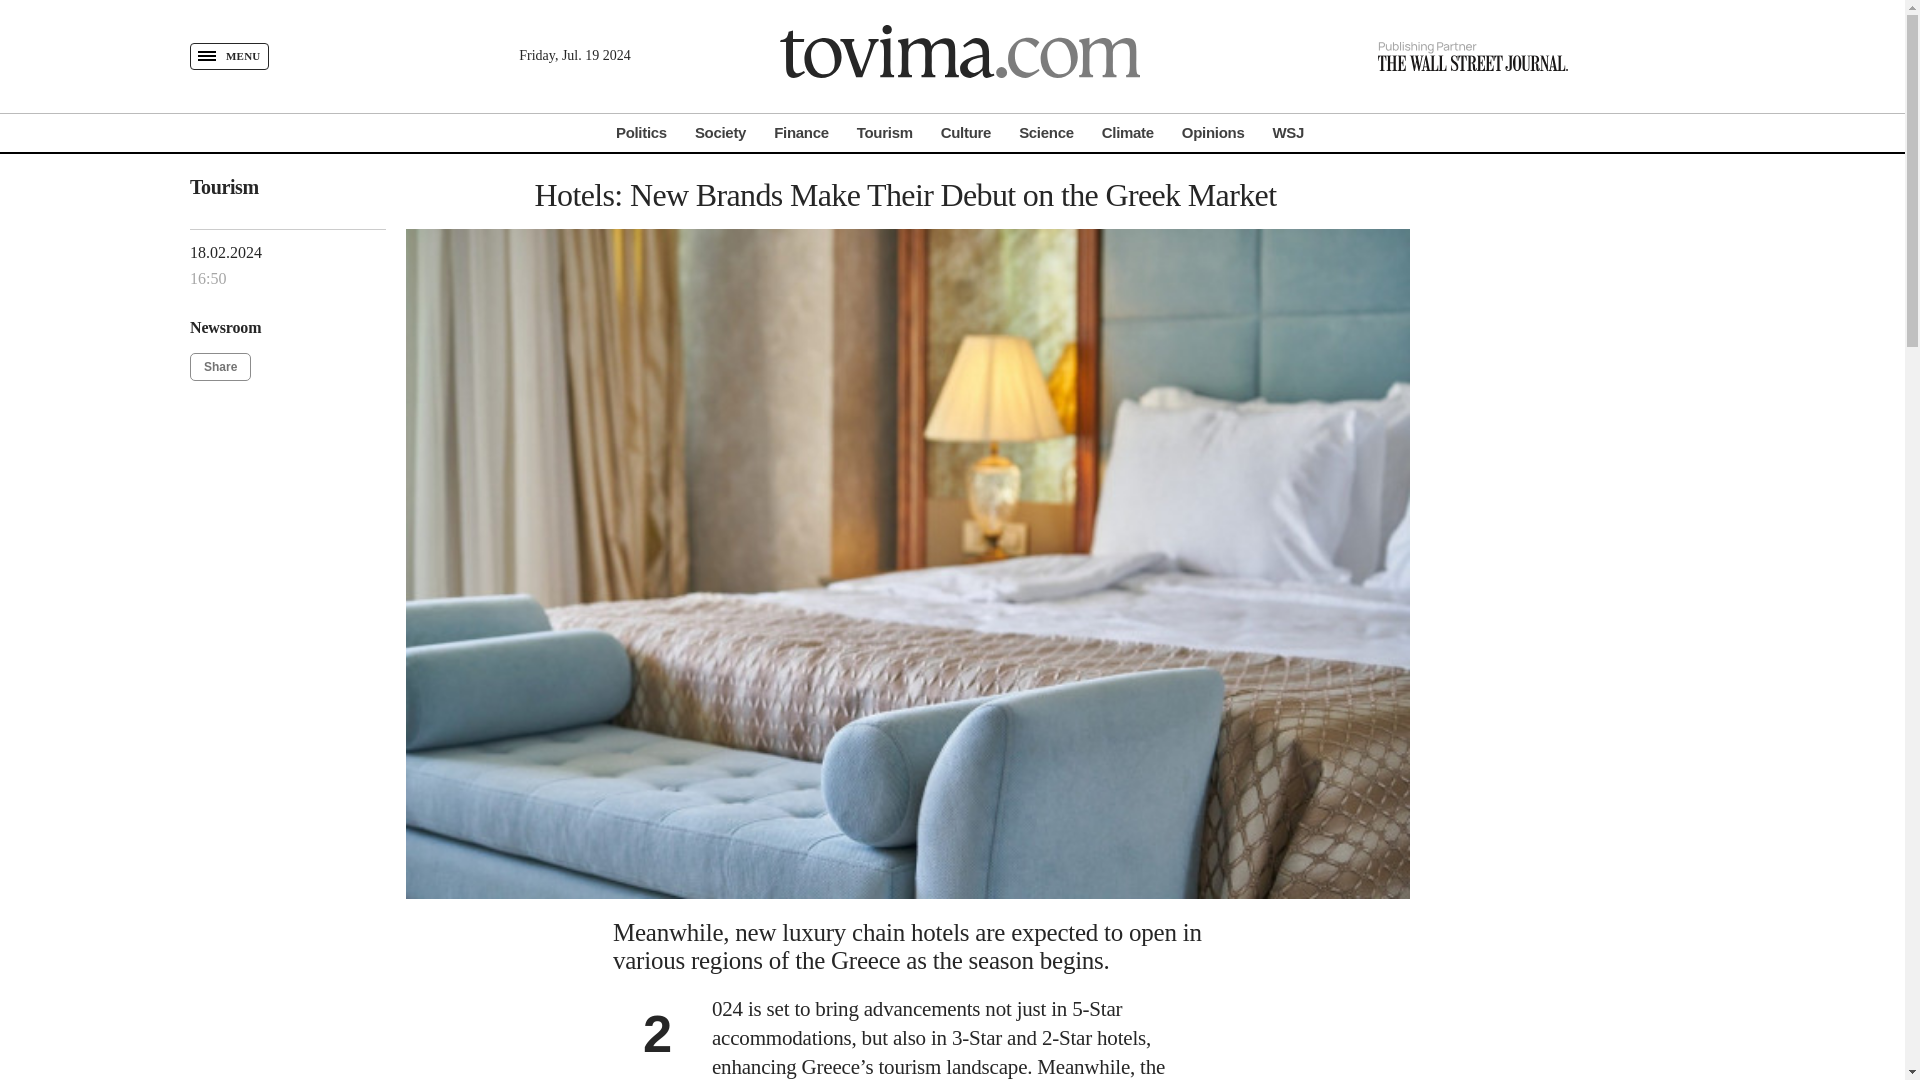 Image resolution: width=1920 pixels, height=1080 pixels. Describe the element at coordinates (1046, 132) in the screenshot. I see `Science` at that location.